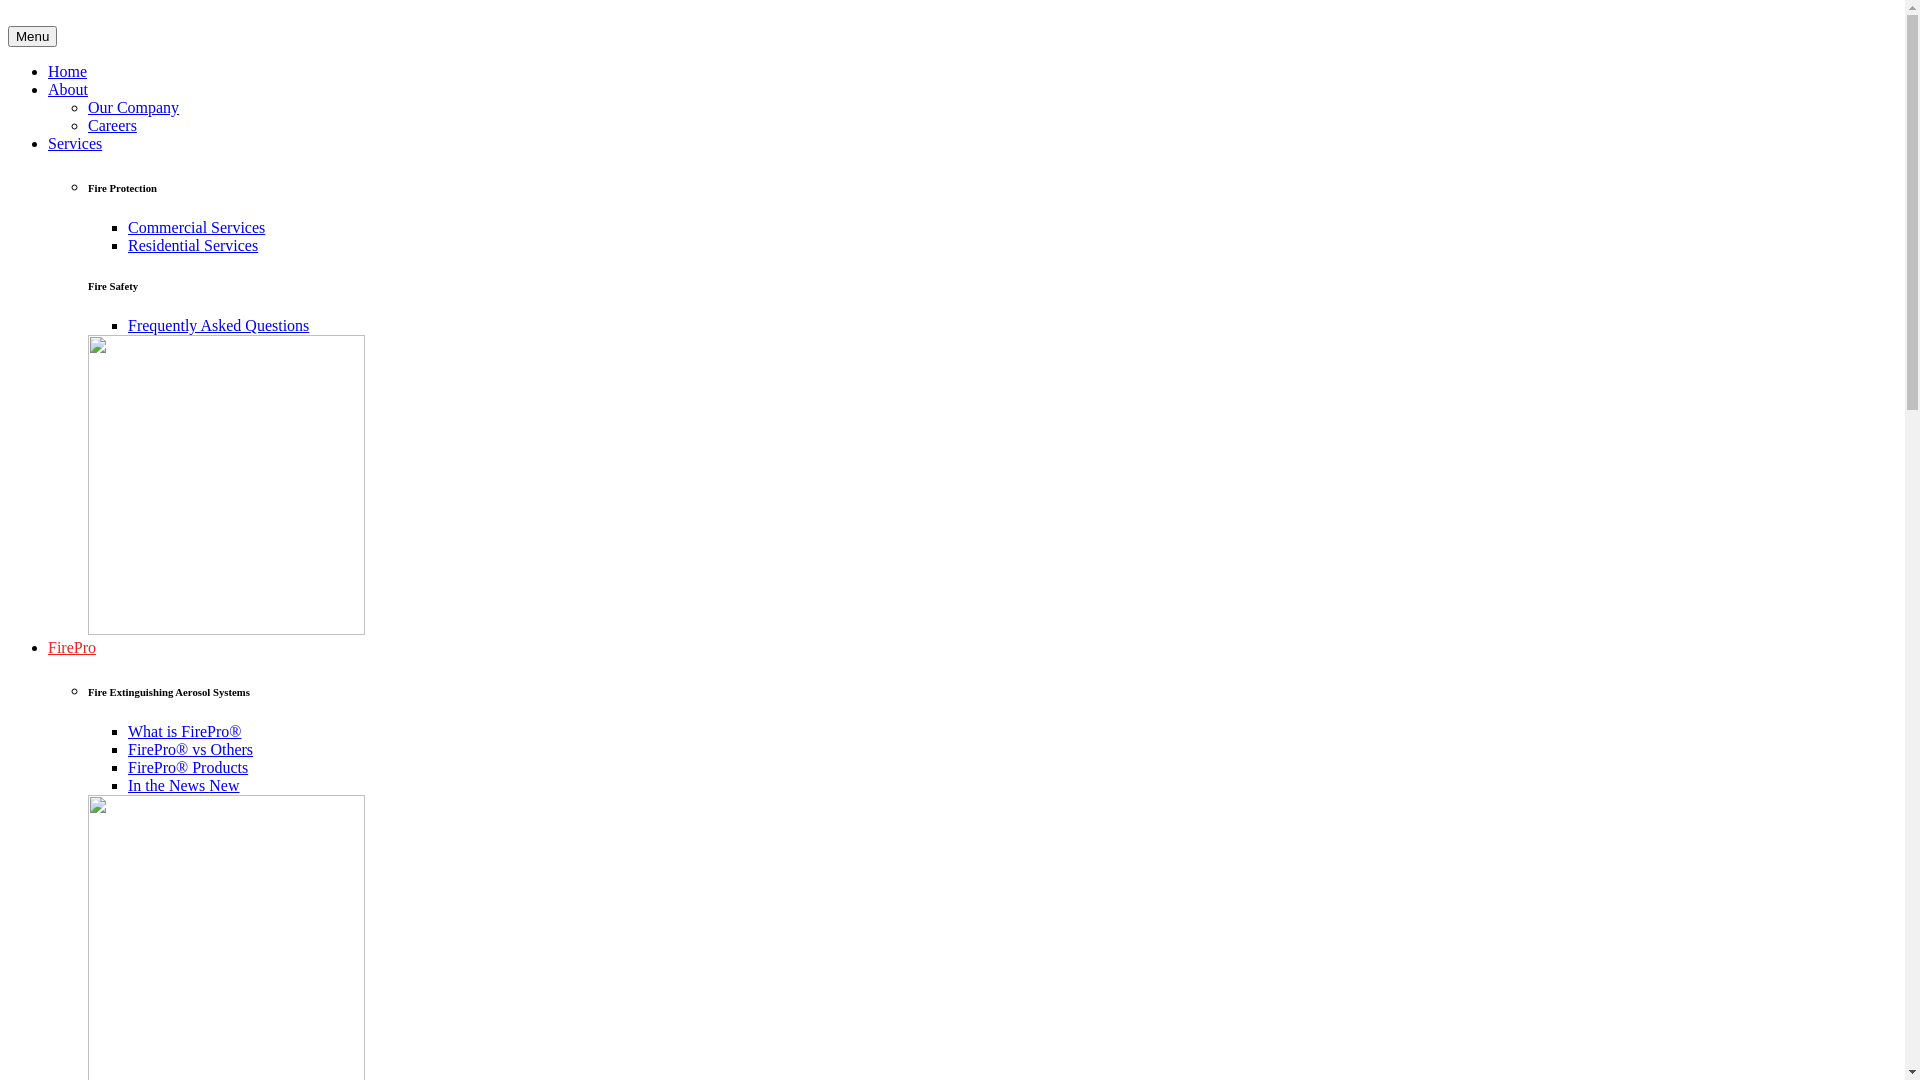 The width and height of the screenshot is (1920, 1080). Describe the element at coordinates (32, 36) in the screenshot. I see `Menu` at that location.